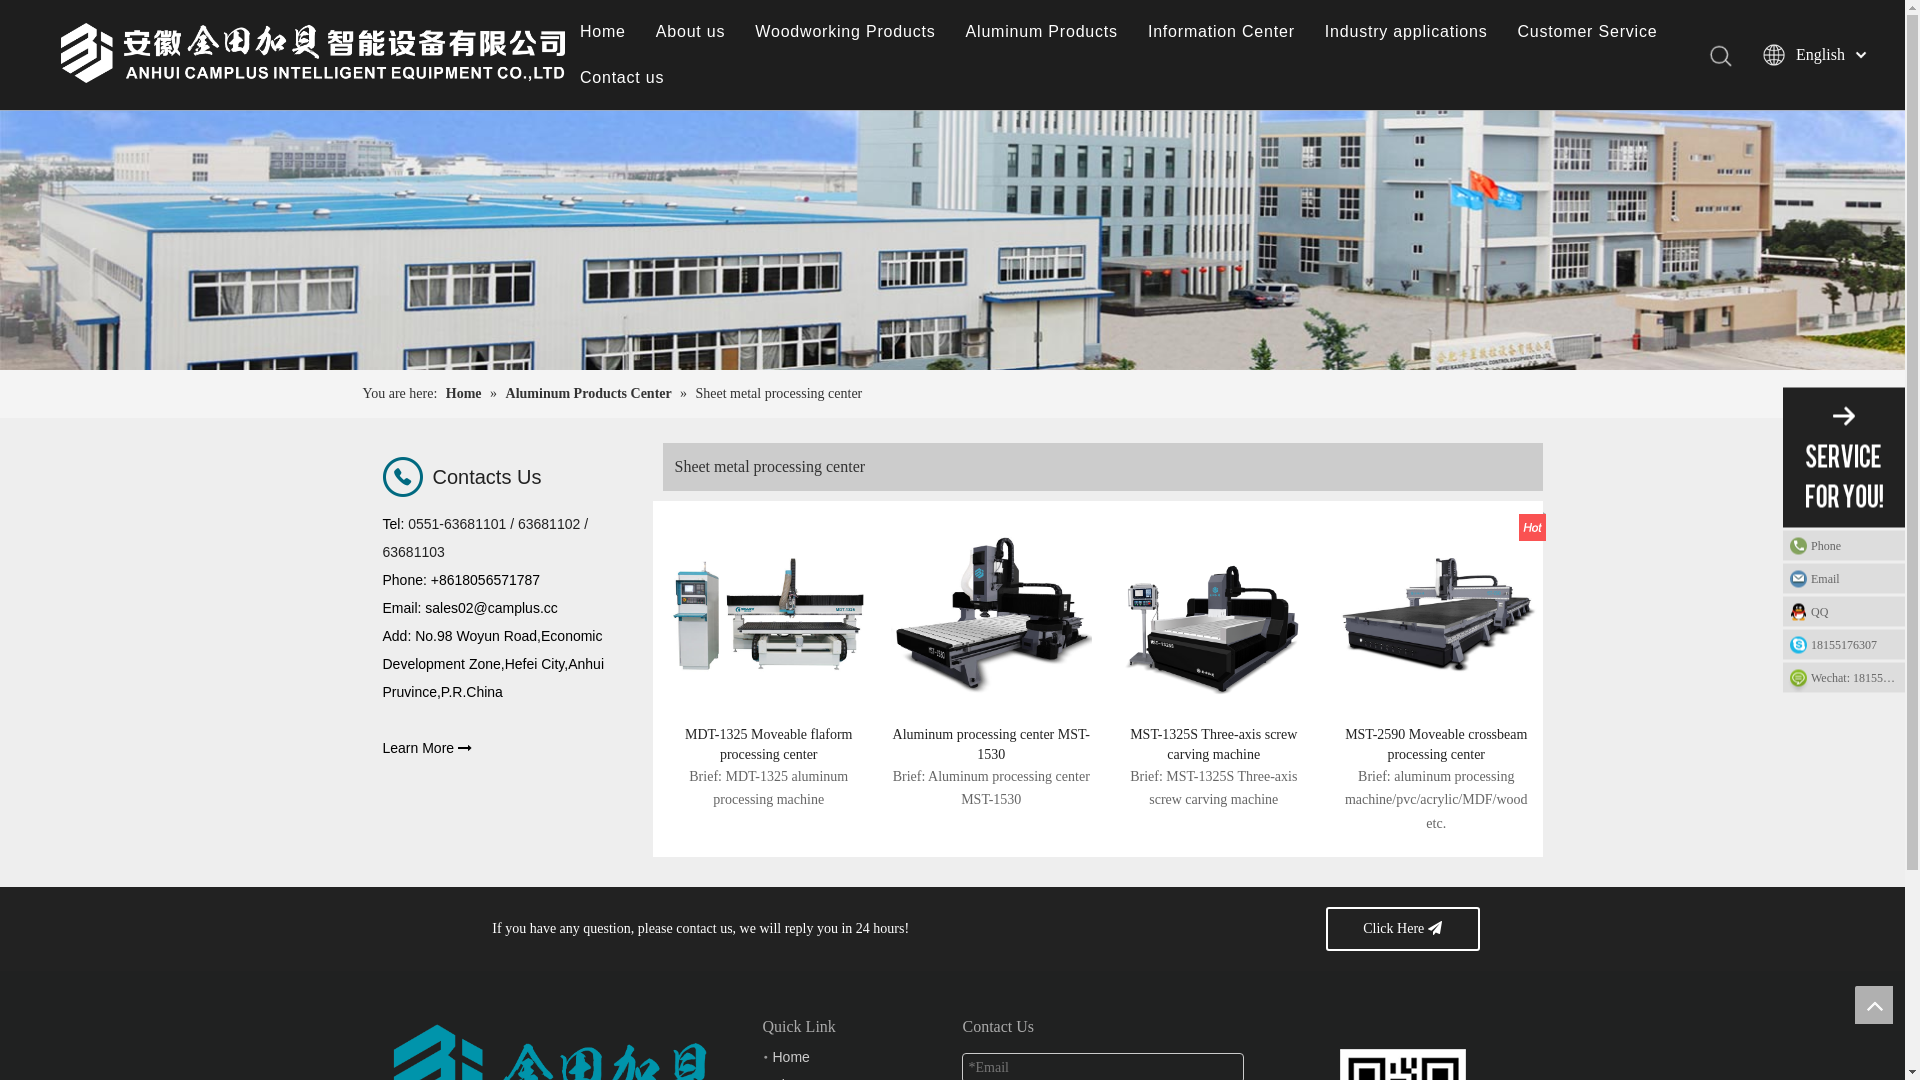 The height and width of the screenshot is (1080, 1920). What do you see at coordinates (992, 614) in the screenshot?
I see `Aluminum processing center MST-1530` at bounding box center [992, 614].